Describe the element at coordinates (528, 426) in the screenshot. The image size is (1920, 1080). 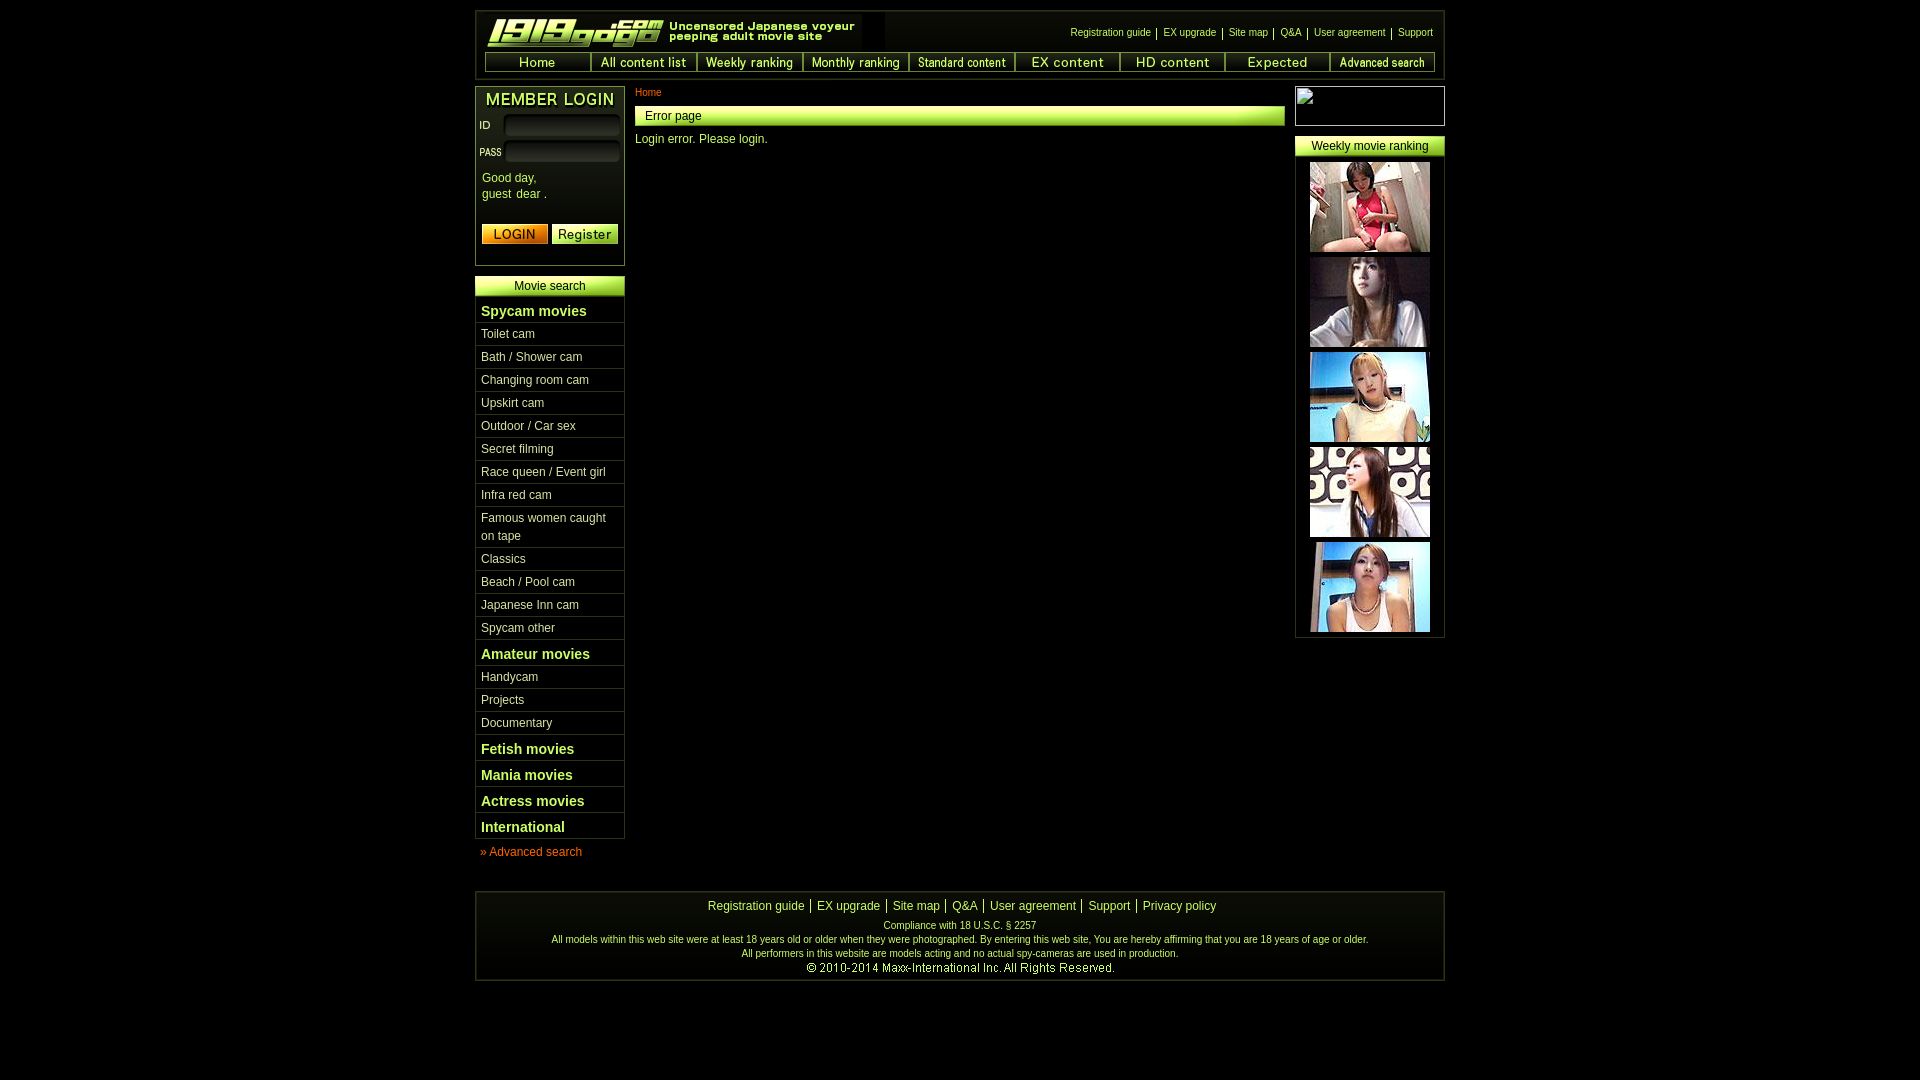
I see `Outdoor / Car sex` at that location.